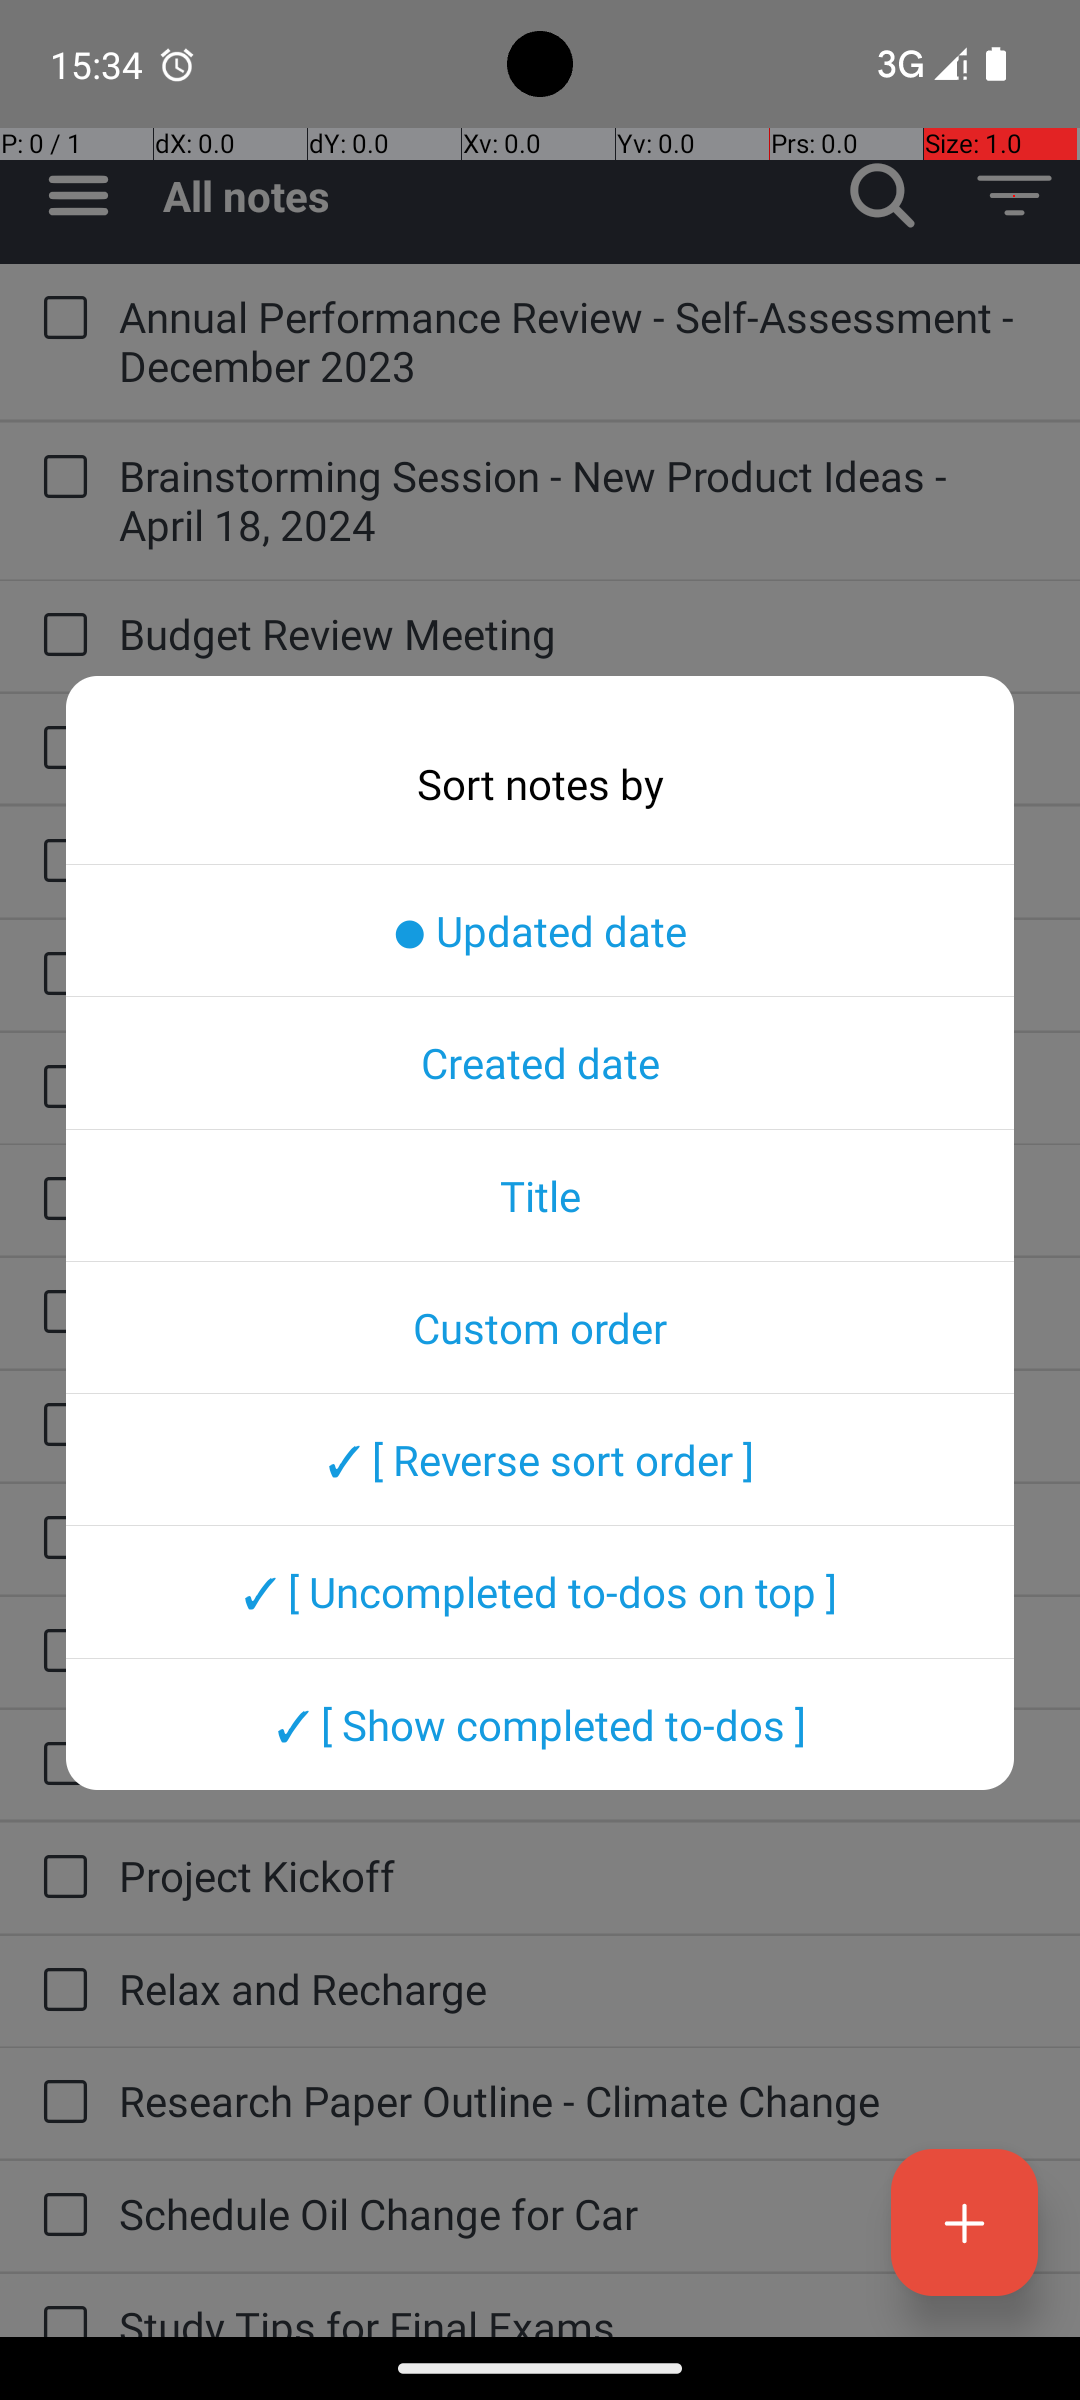 Image resolution: width=1080 pixels, height=2400 pixels. I want to click on Study Tips for Final Exams, so click(580, 2318).